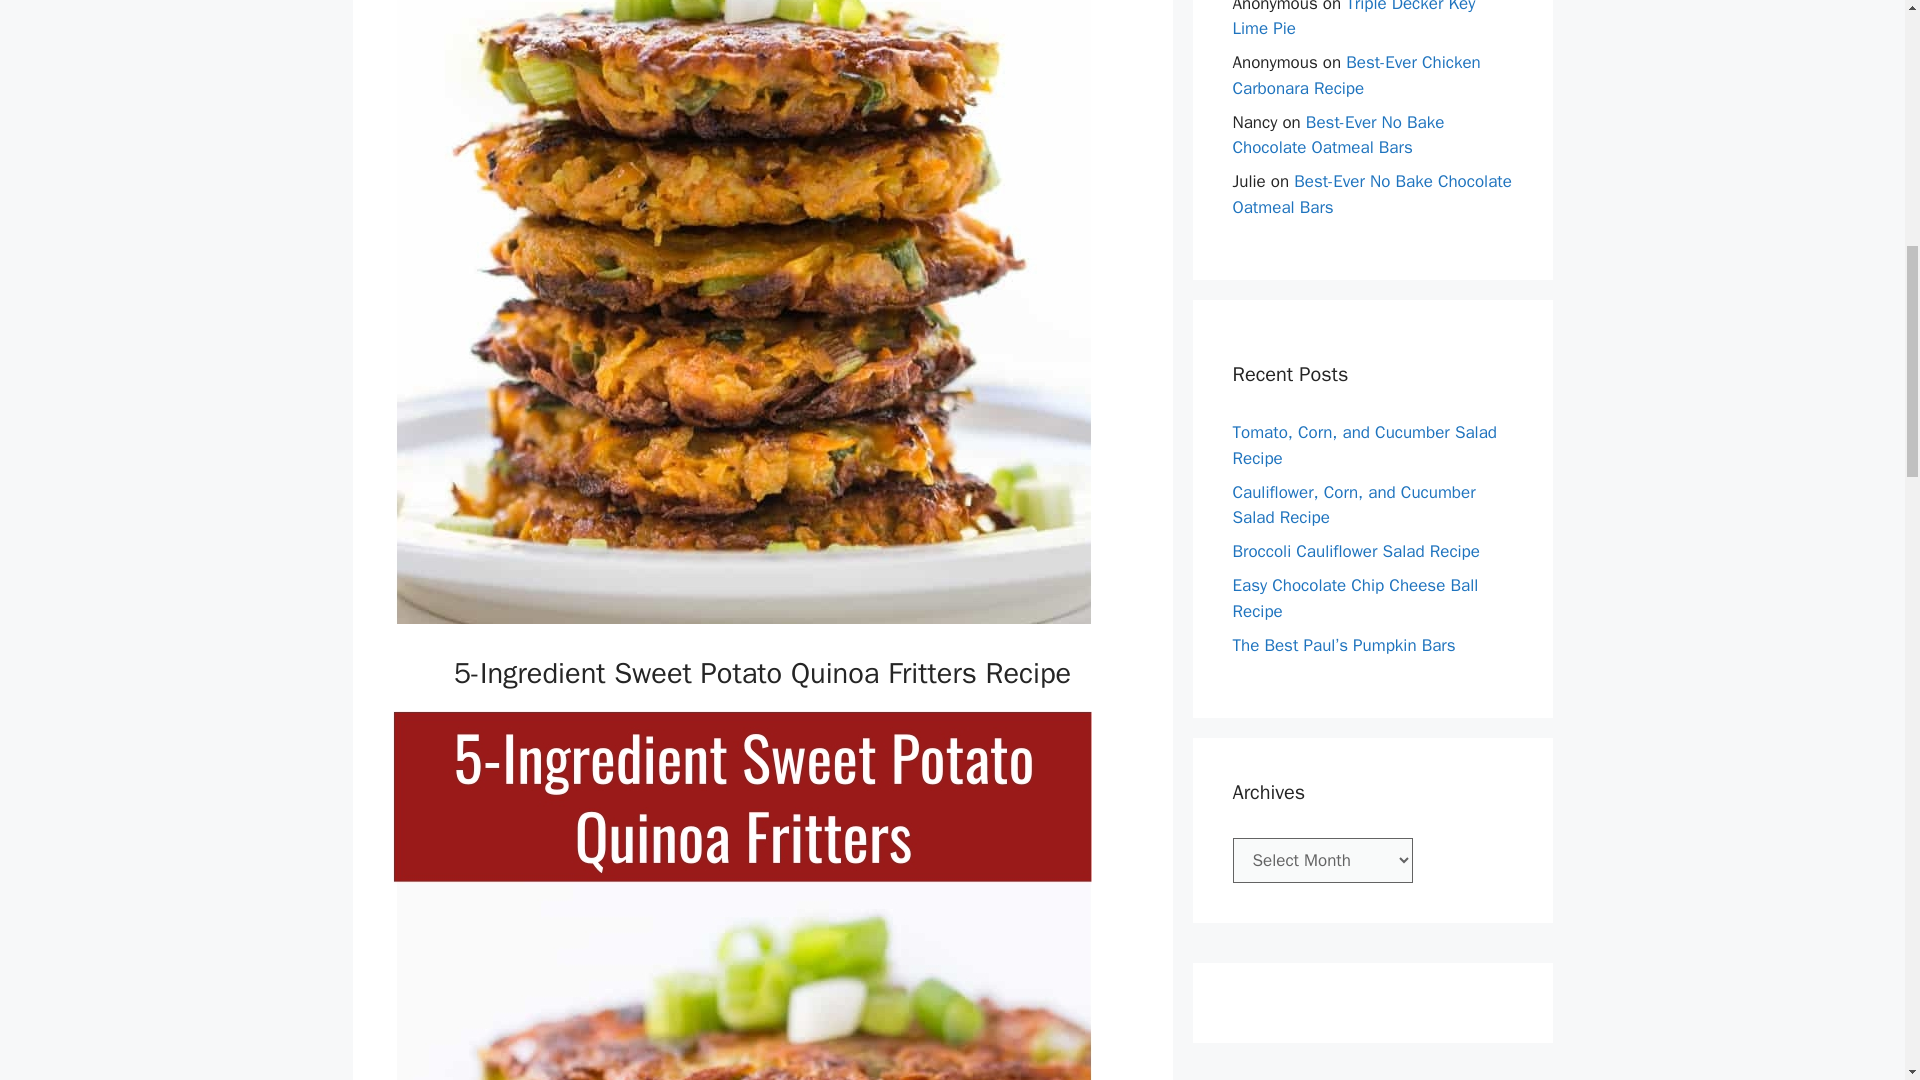 The image size is (1920, 1080). I want to click on Cauliflower, Corn, and Cucumber Salad Recipe, so click(1353, 505).